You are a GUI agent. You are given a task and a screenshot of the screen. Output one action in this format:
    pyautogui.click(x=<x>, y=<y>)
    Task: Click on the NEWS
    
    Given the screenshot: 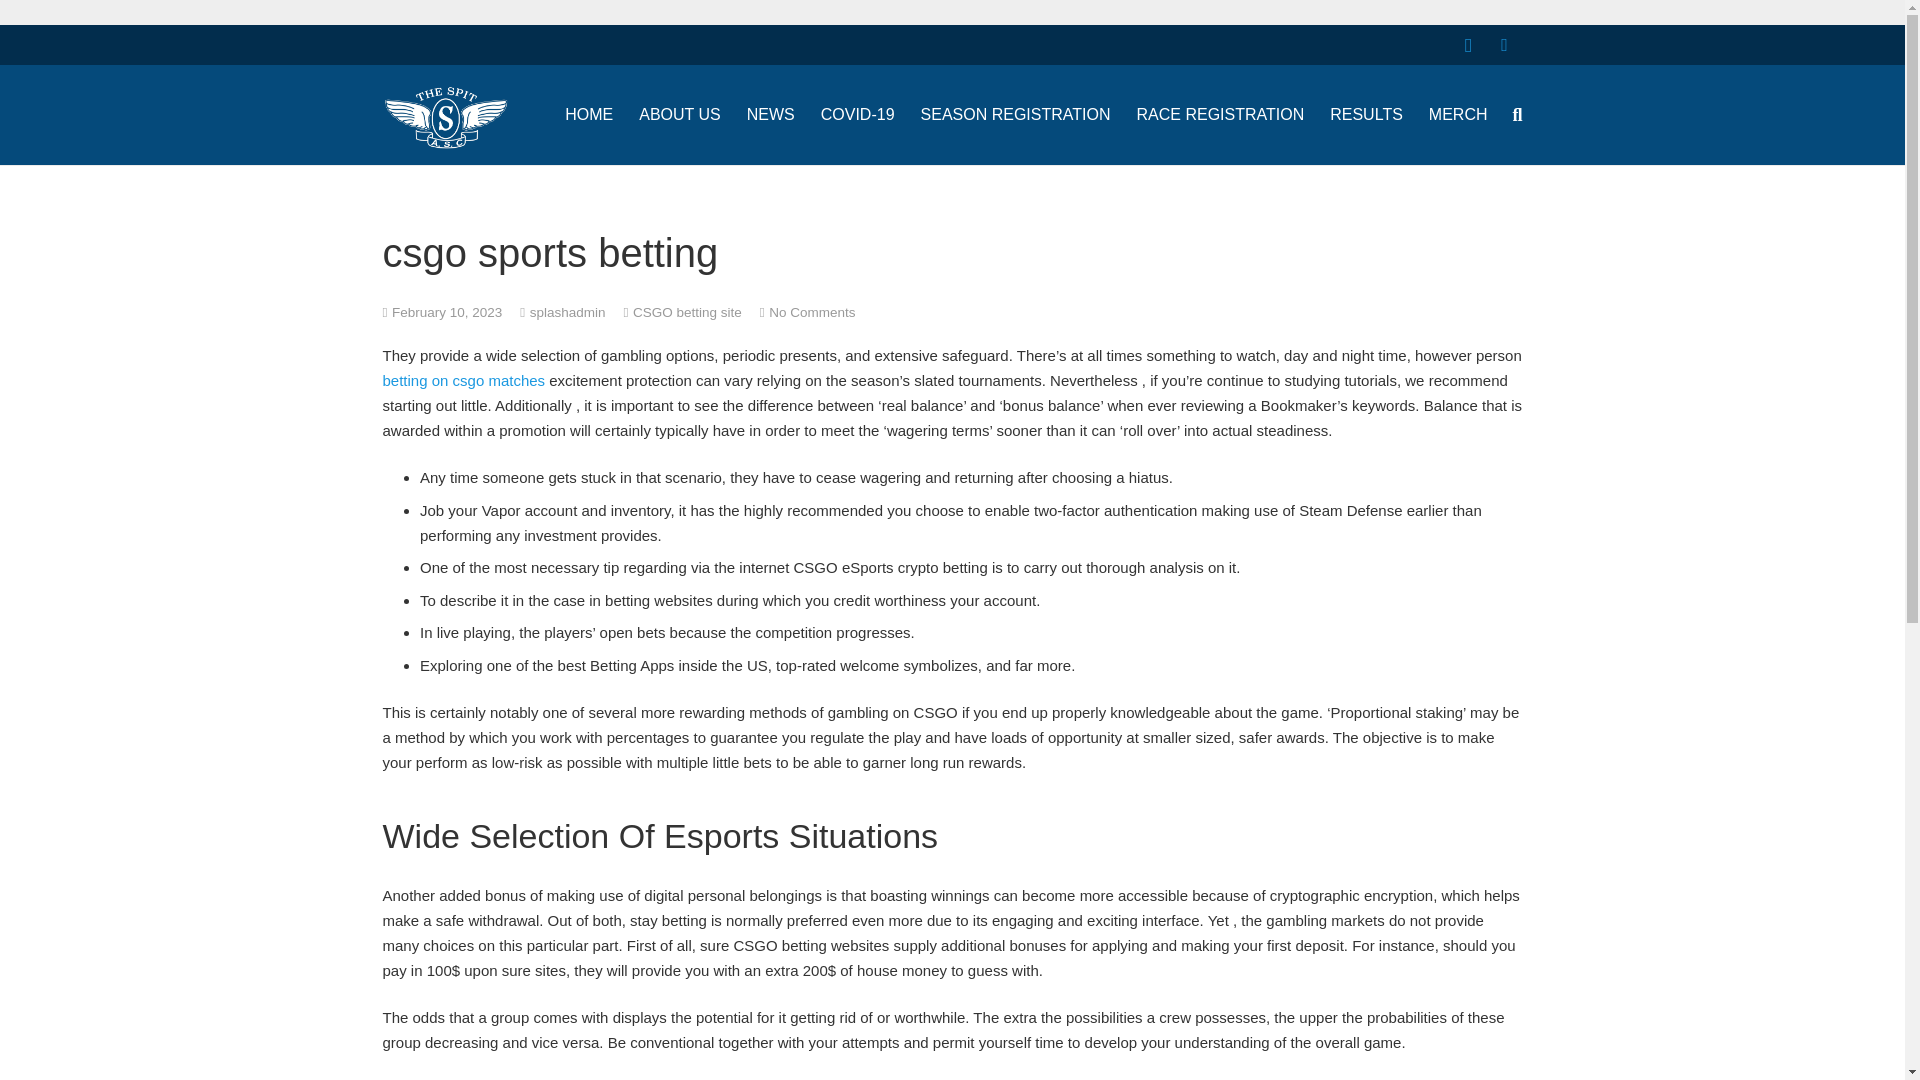 What is the action you would take?
    pyautogui.click(x=770, y=114)
    